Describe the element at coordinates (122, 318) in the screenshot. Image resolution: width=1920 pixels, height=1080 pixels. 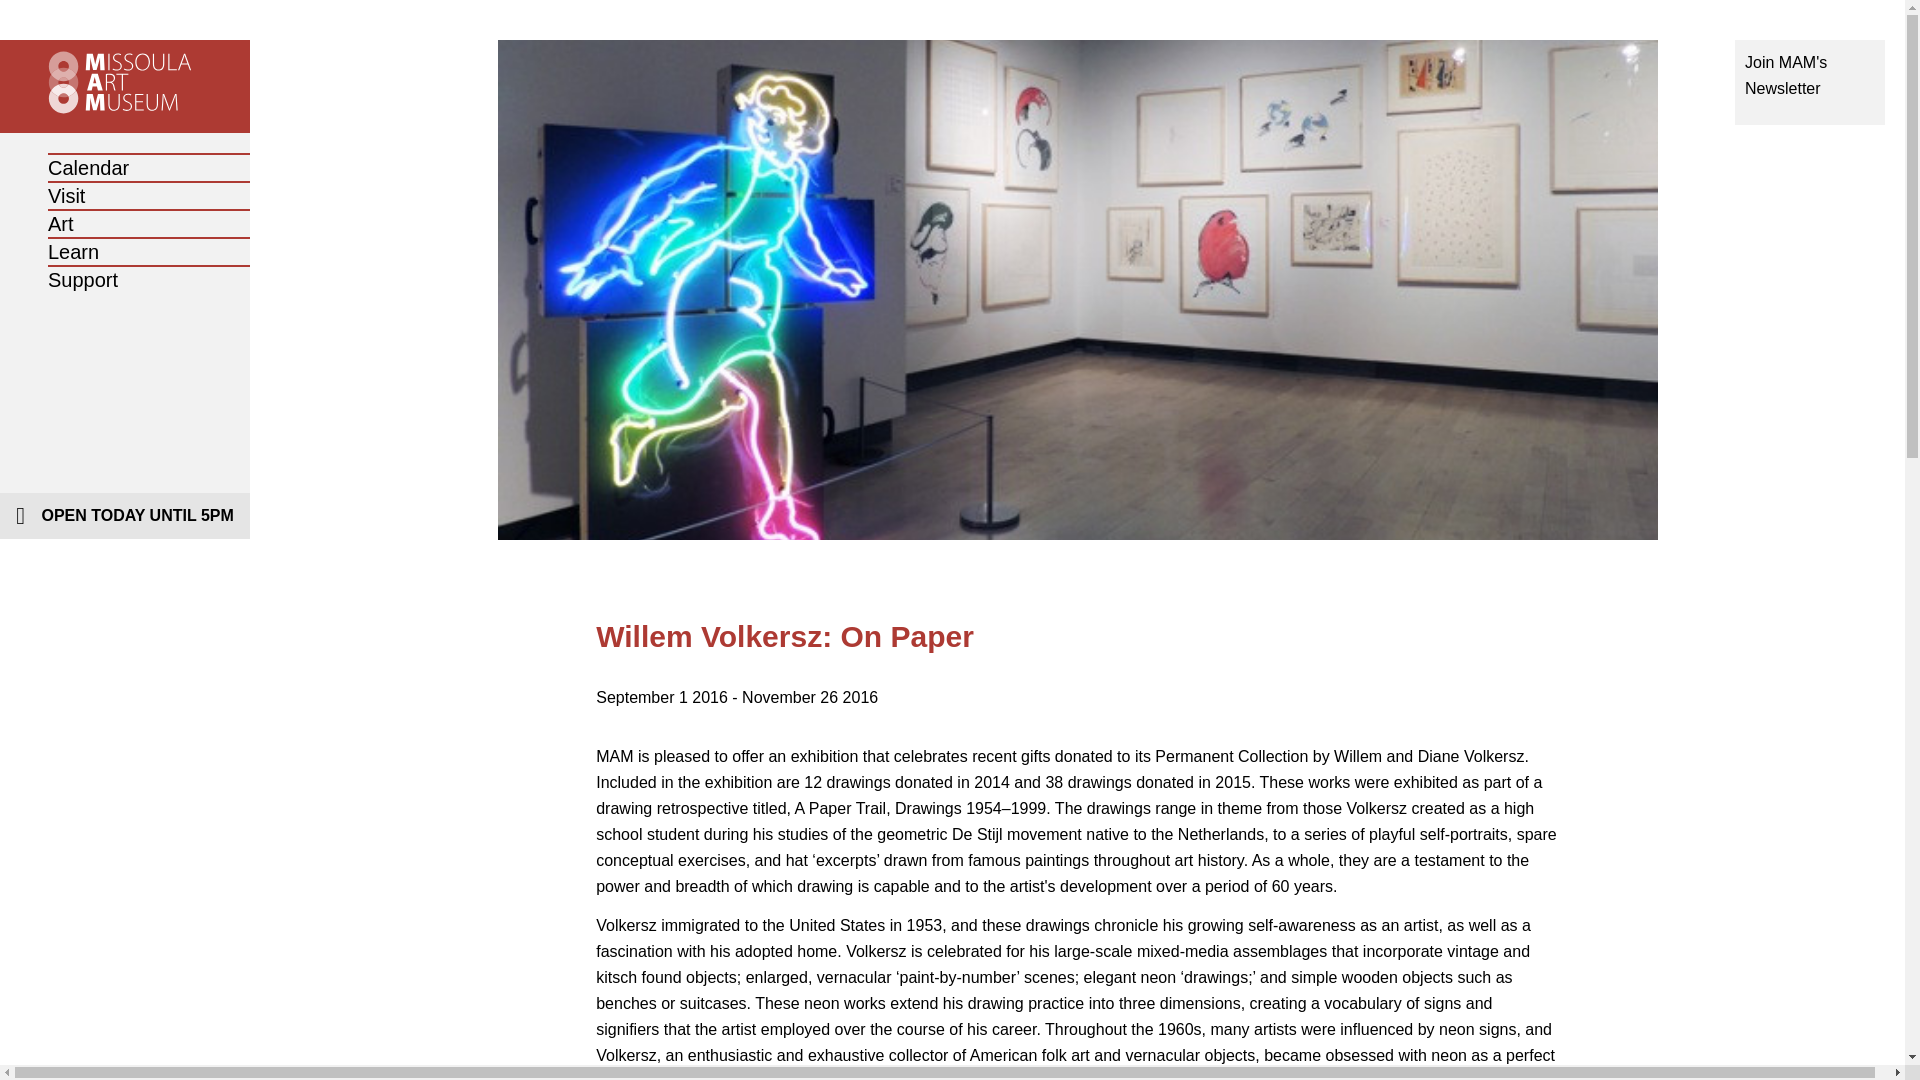
I see `Contact` at that location.